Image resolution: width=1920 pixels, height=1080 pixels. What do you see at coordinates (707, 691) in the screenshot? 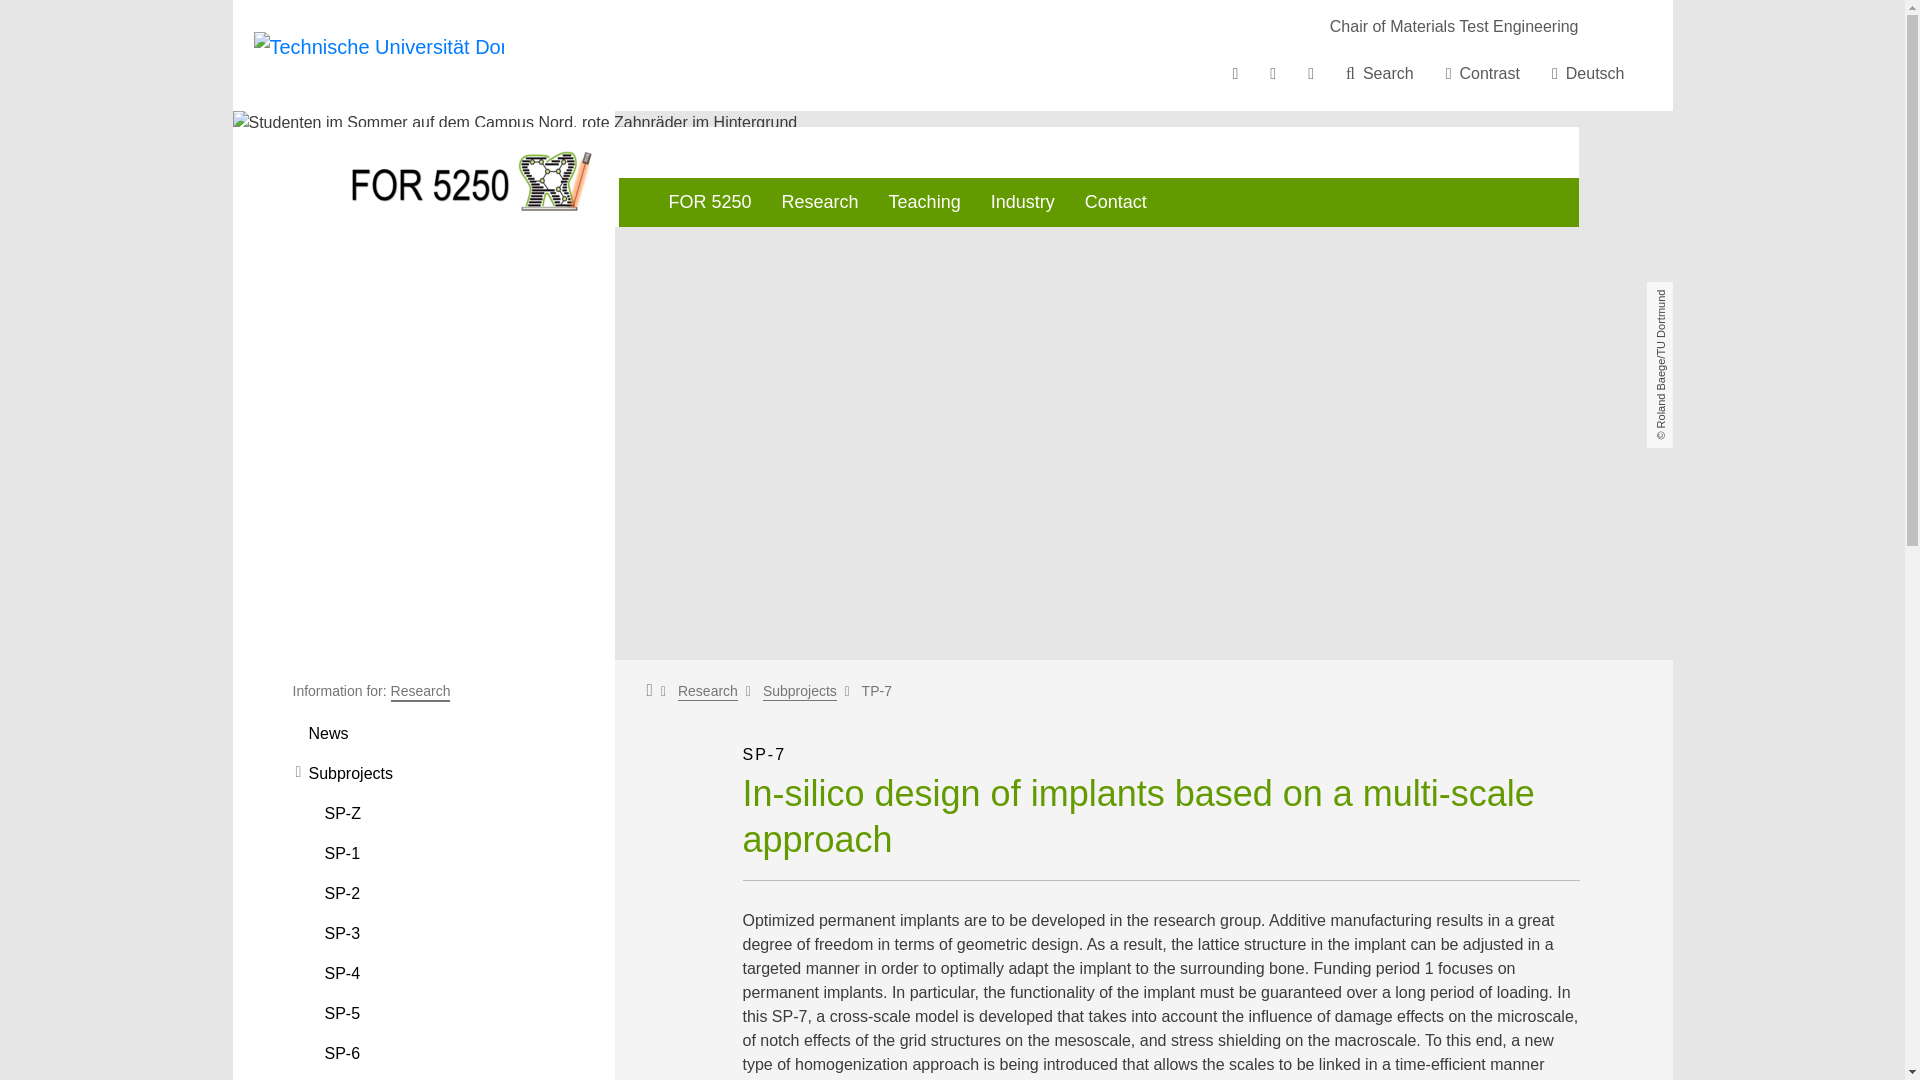
I see `Research` at bounding box center [707, 691].